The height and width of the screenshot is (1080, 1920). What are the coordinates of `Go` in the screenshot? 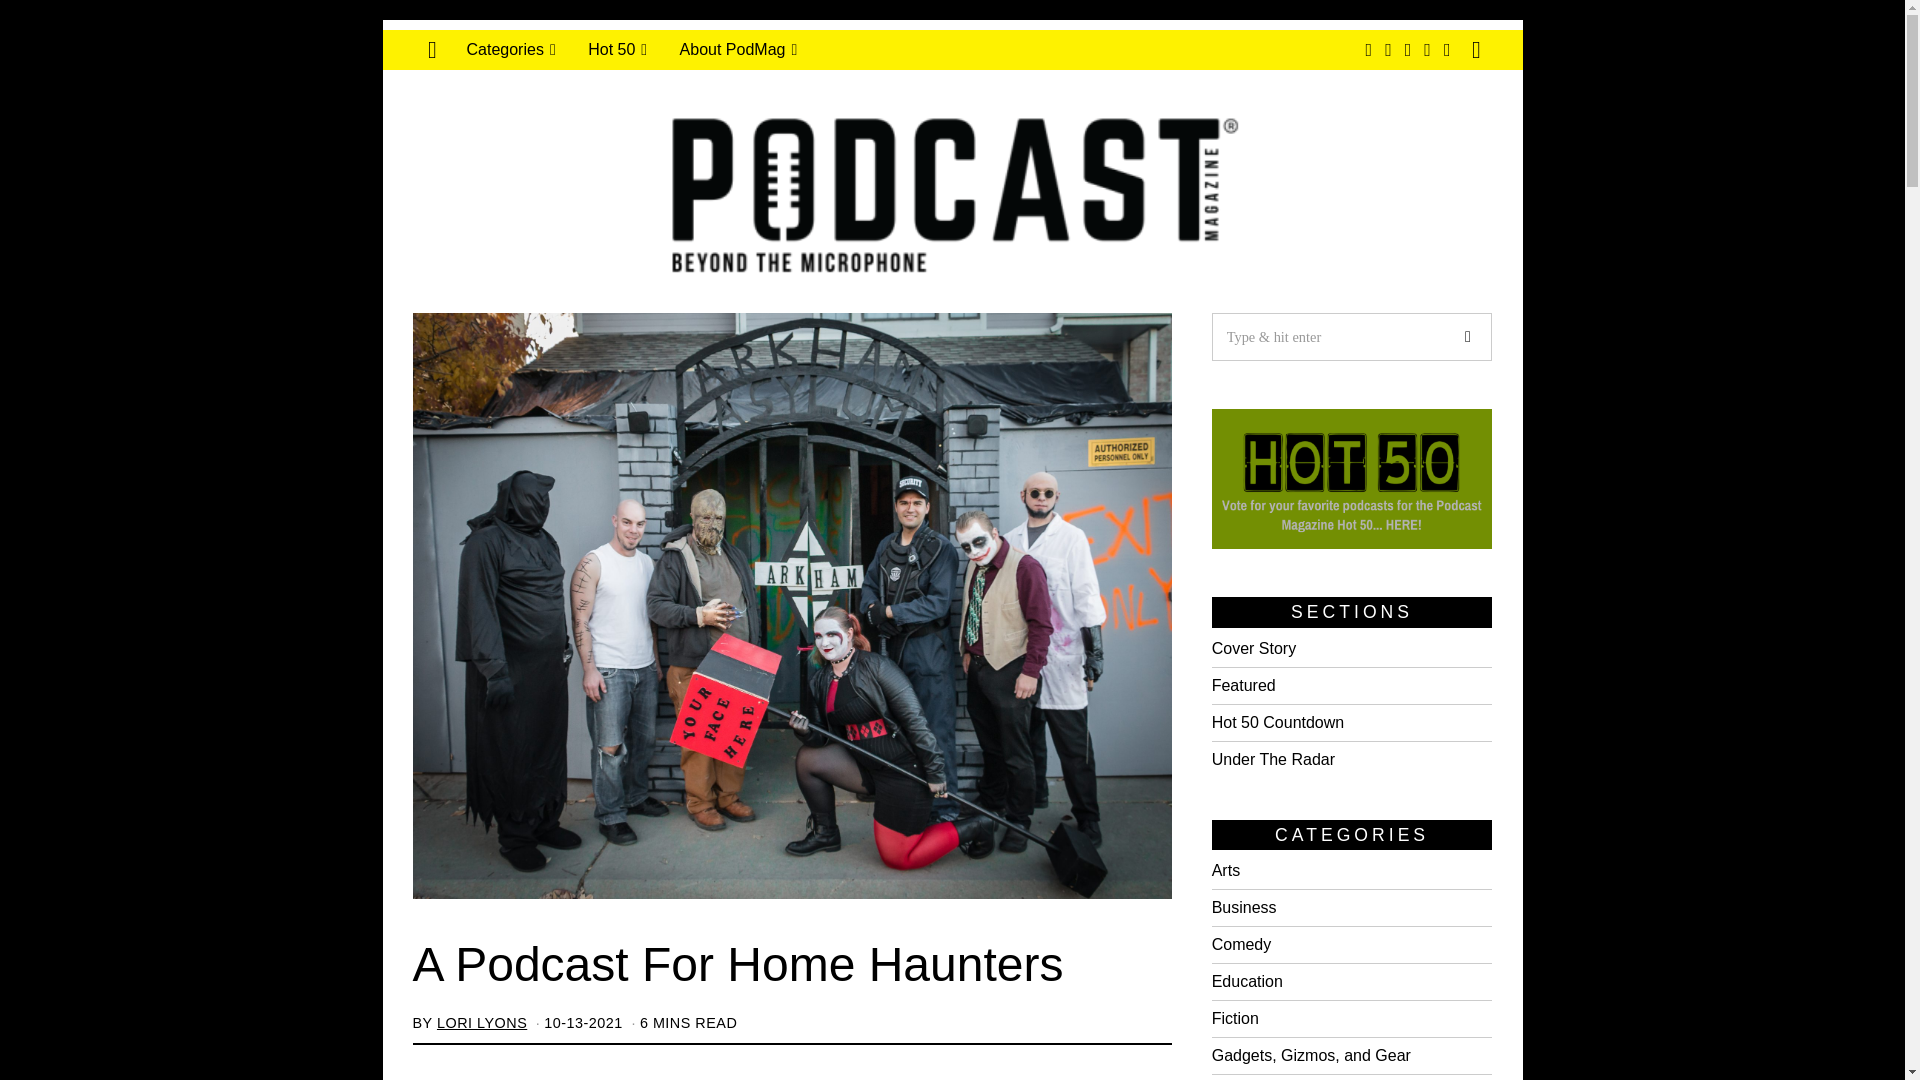 It's located at (1467, 336).